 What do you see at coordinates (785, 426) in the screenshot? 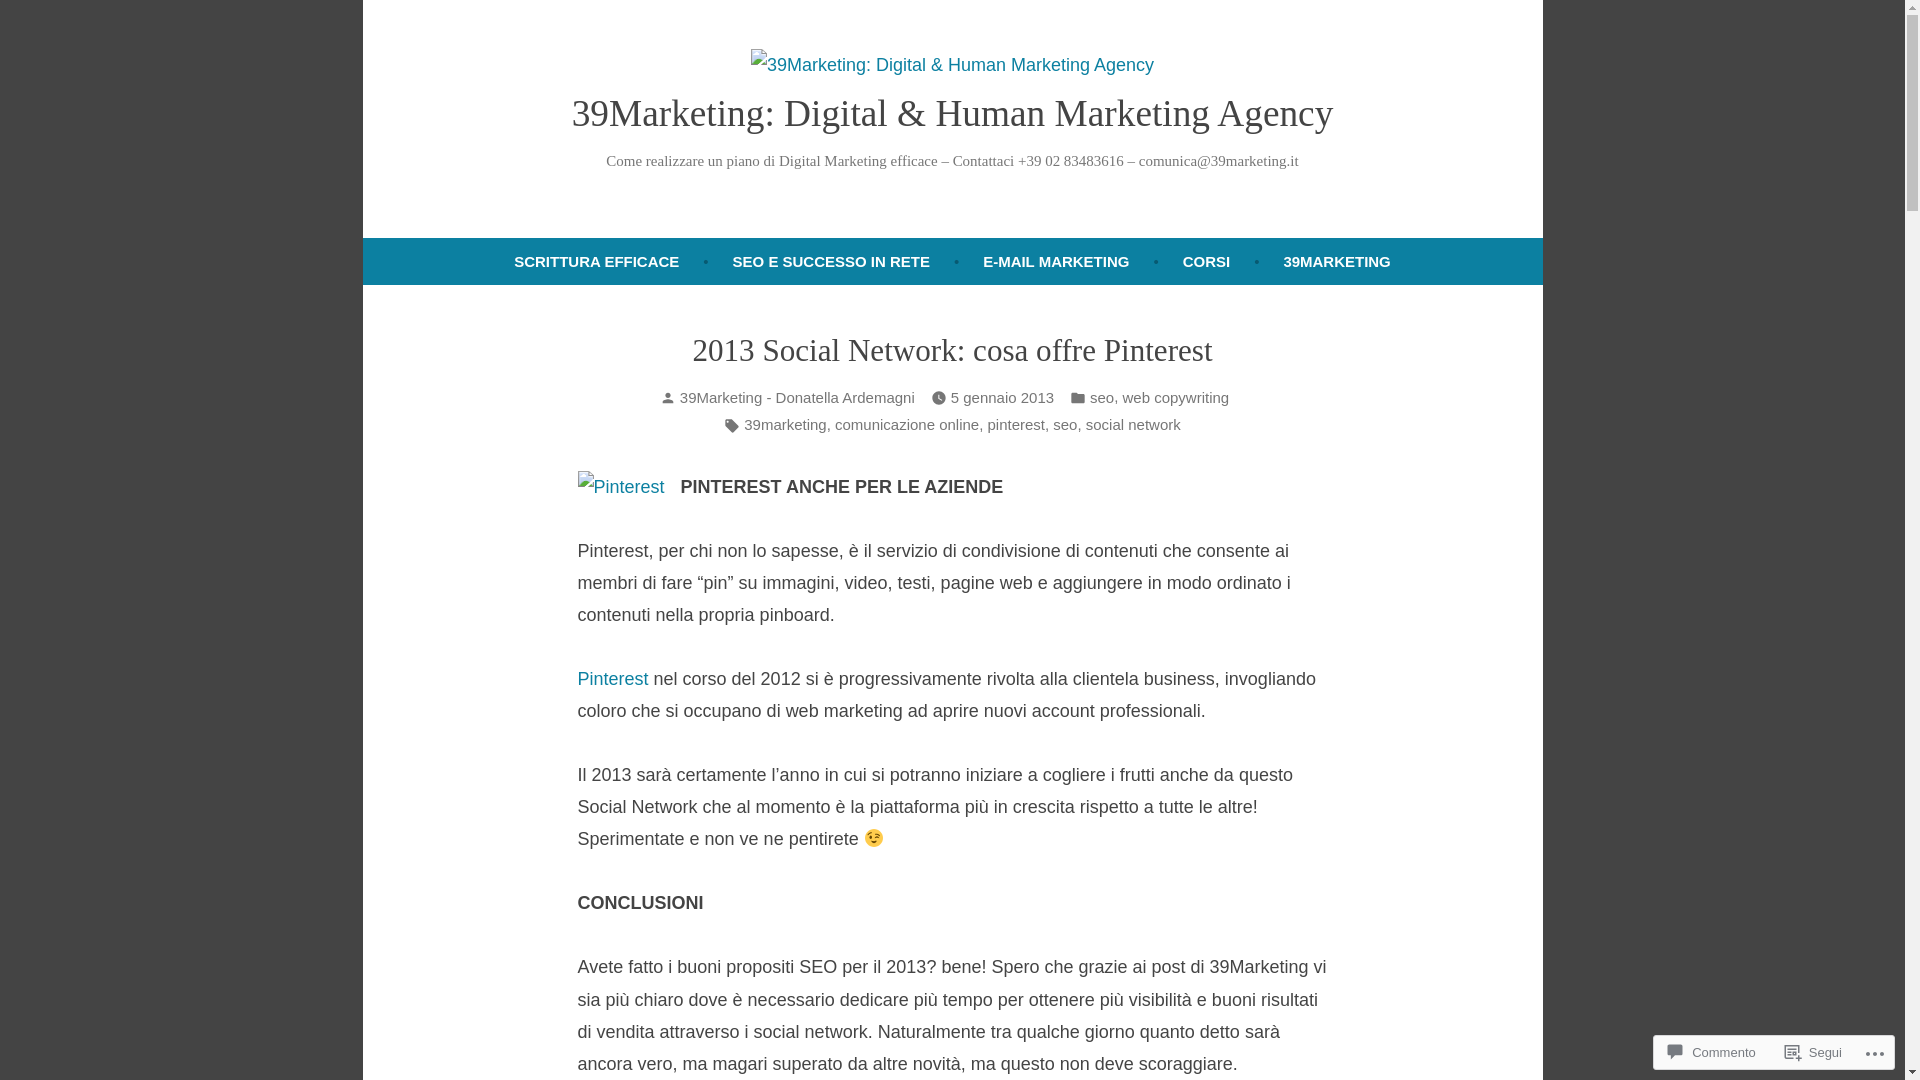
I see `39marketing` at bounding box center [785, 426].